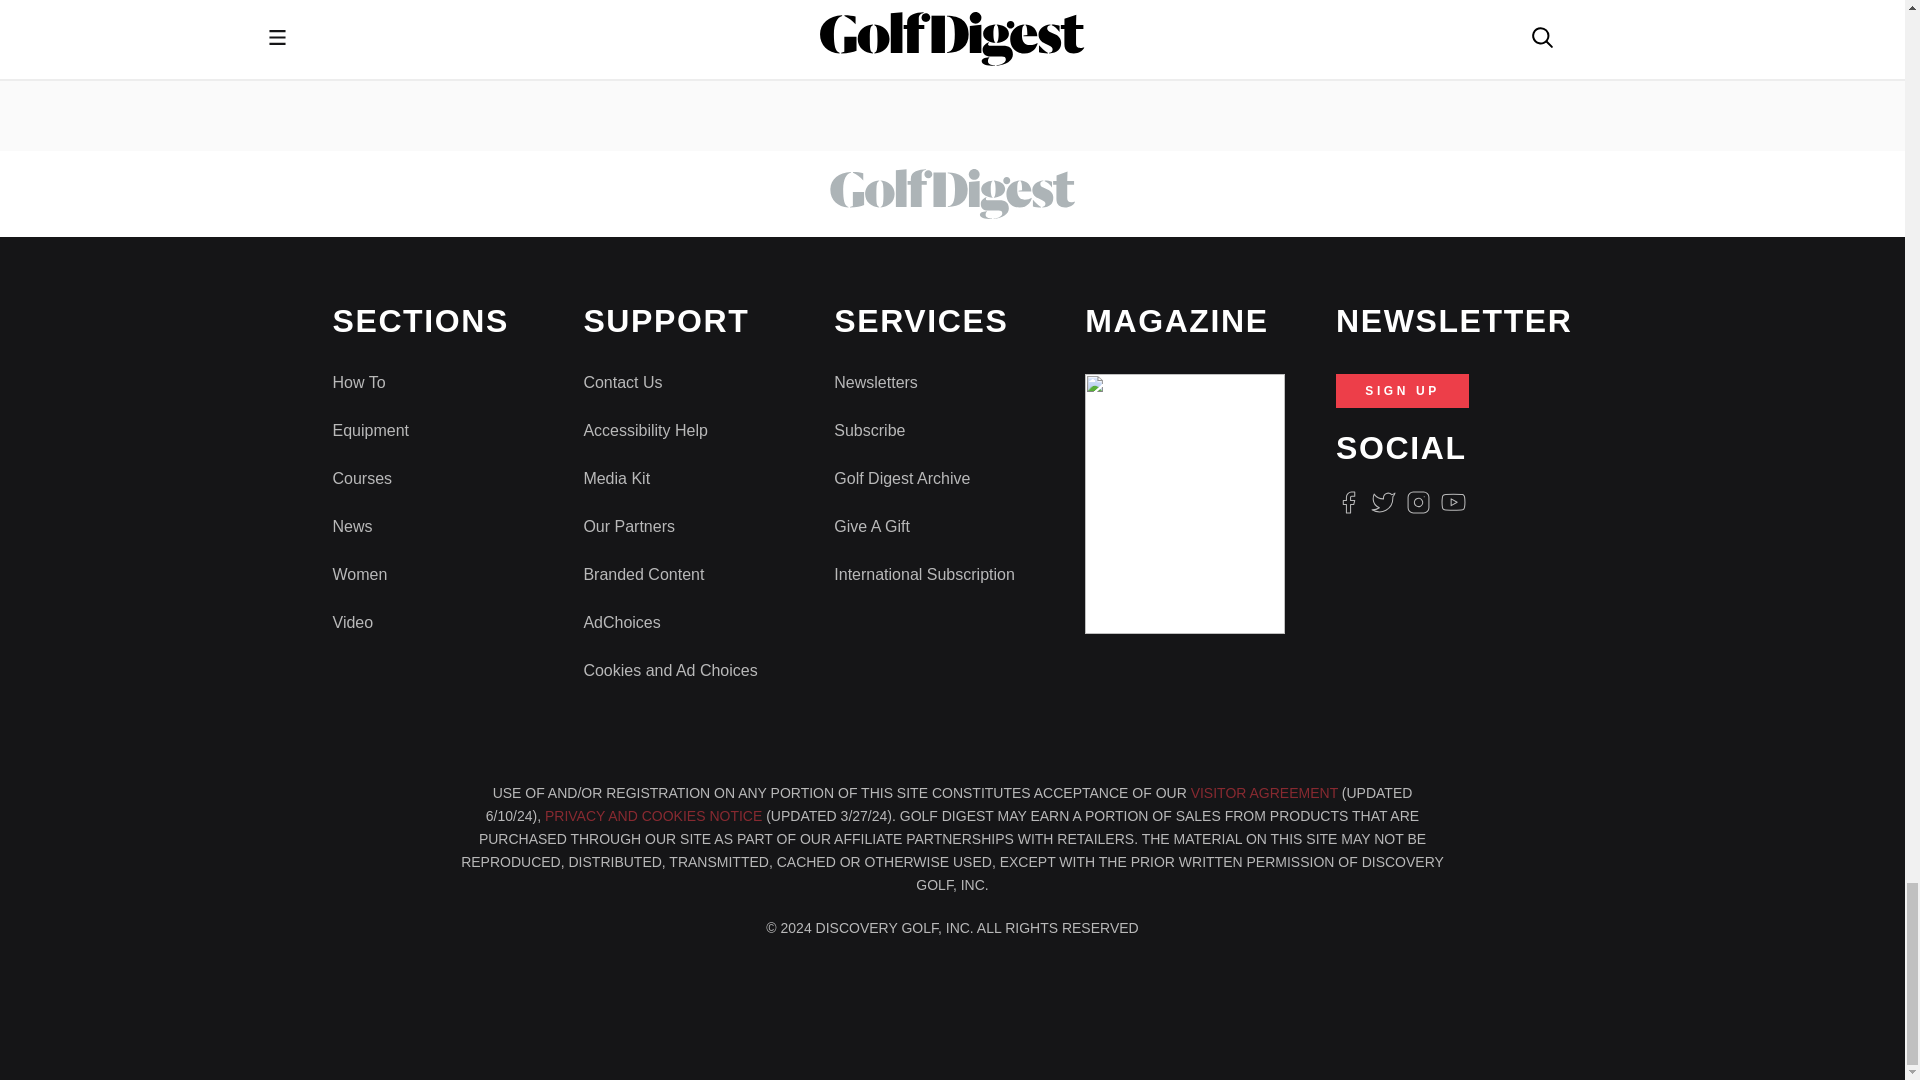  Describe the element at coordinates (1418, 502) in the screenshot. I see `Instagram Logo` at that location.